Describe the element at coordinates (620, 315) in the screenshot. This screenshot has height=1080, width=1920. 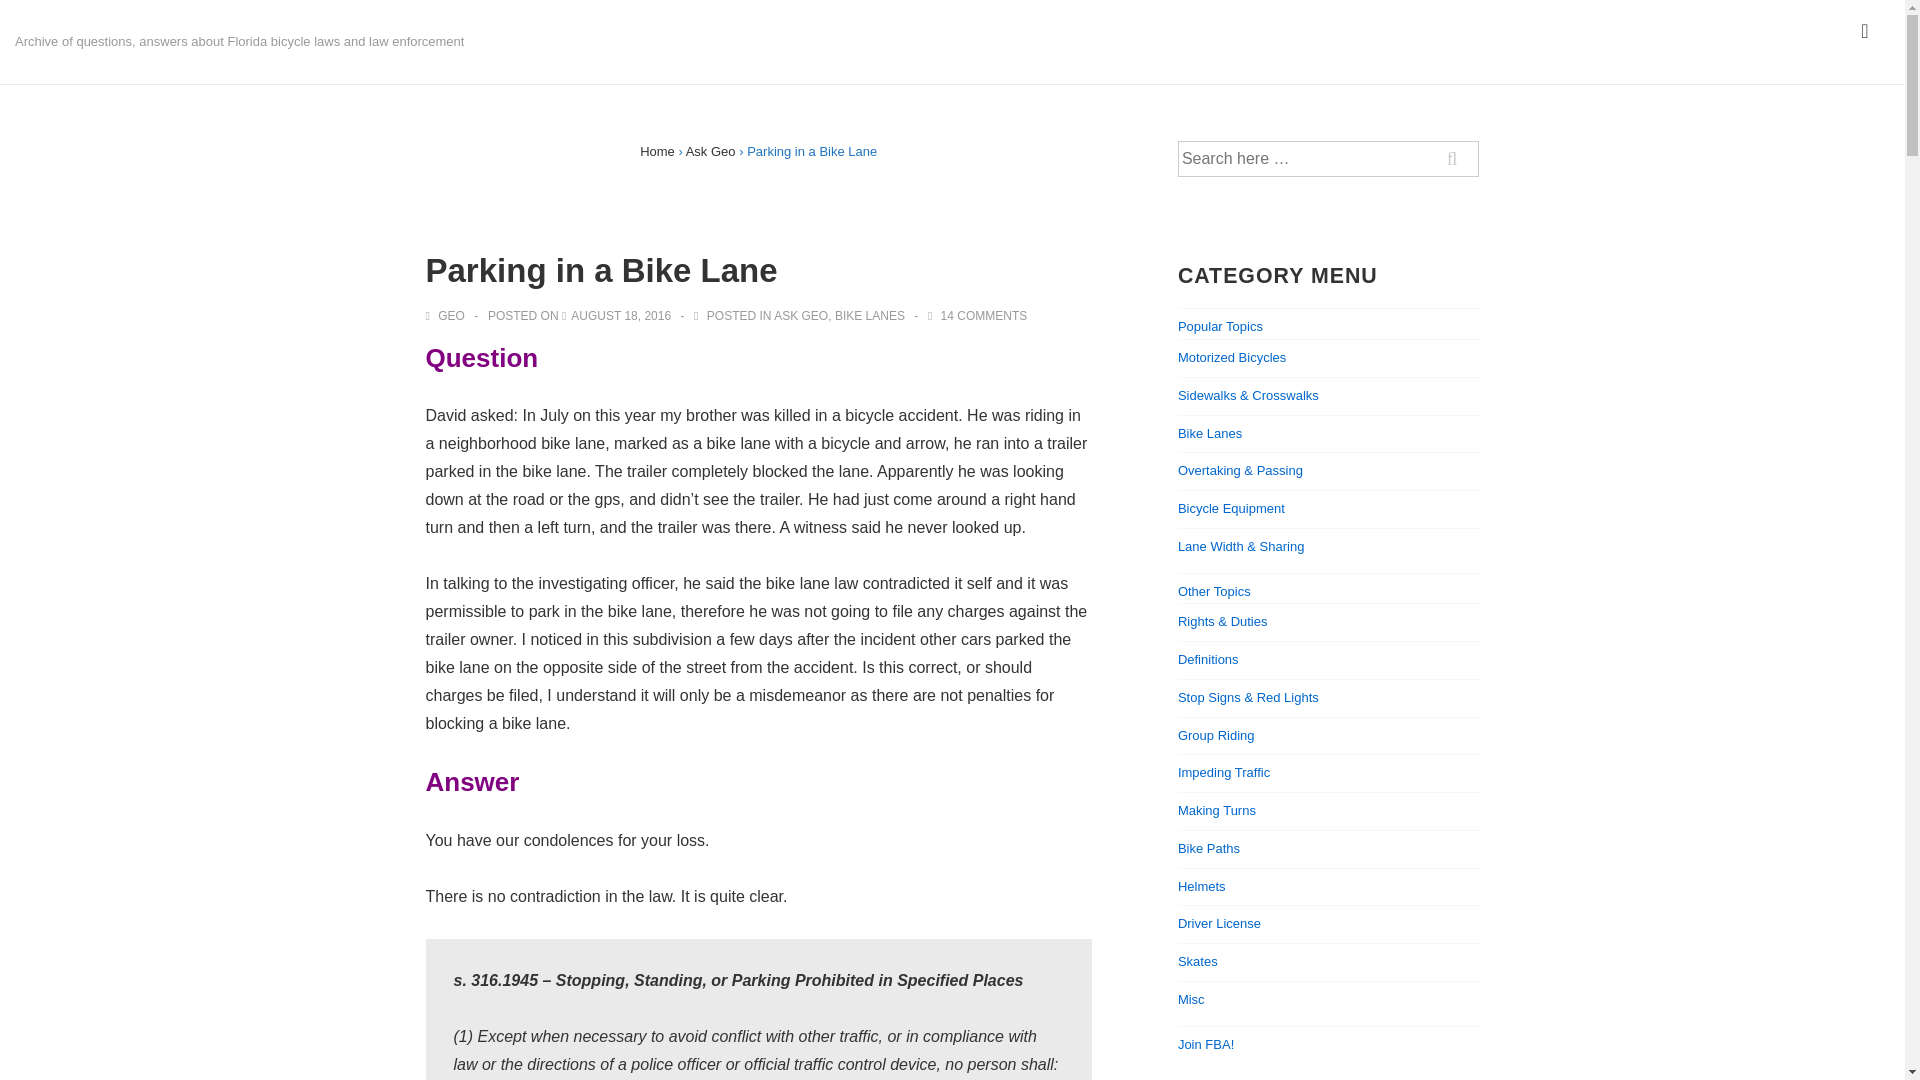
I see `Parking in a Bike Lane` at that location.